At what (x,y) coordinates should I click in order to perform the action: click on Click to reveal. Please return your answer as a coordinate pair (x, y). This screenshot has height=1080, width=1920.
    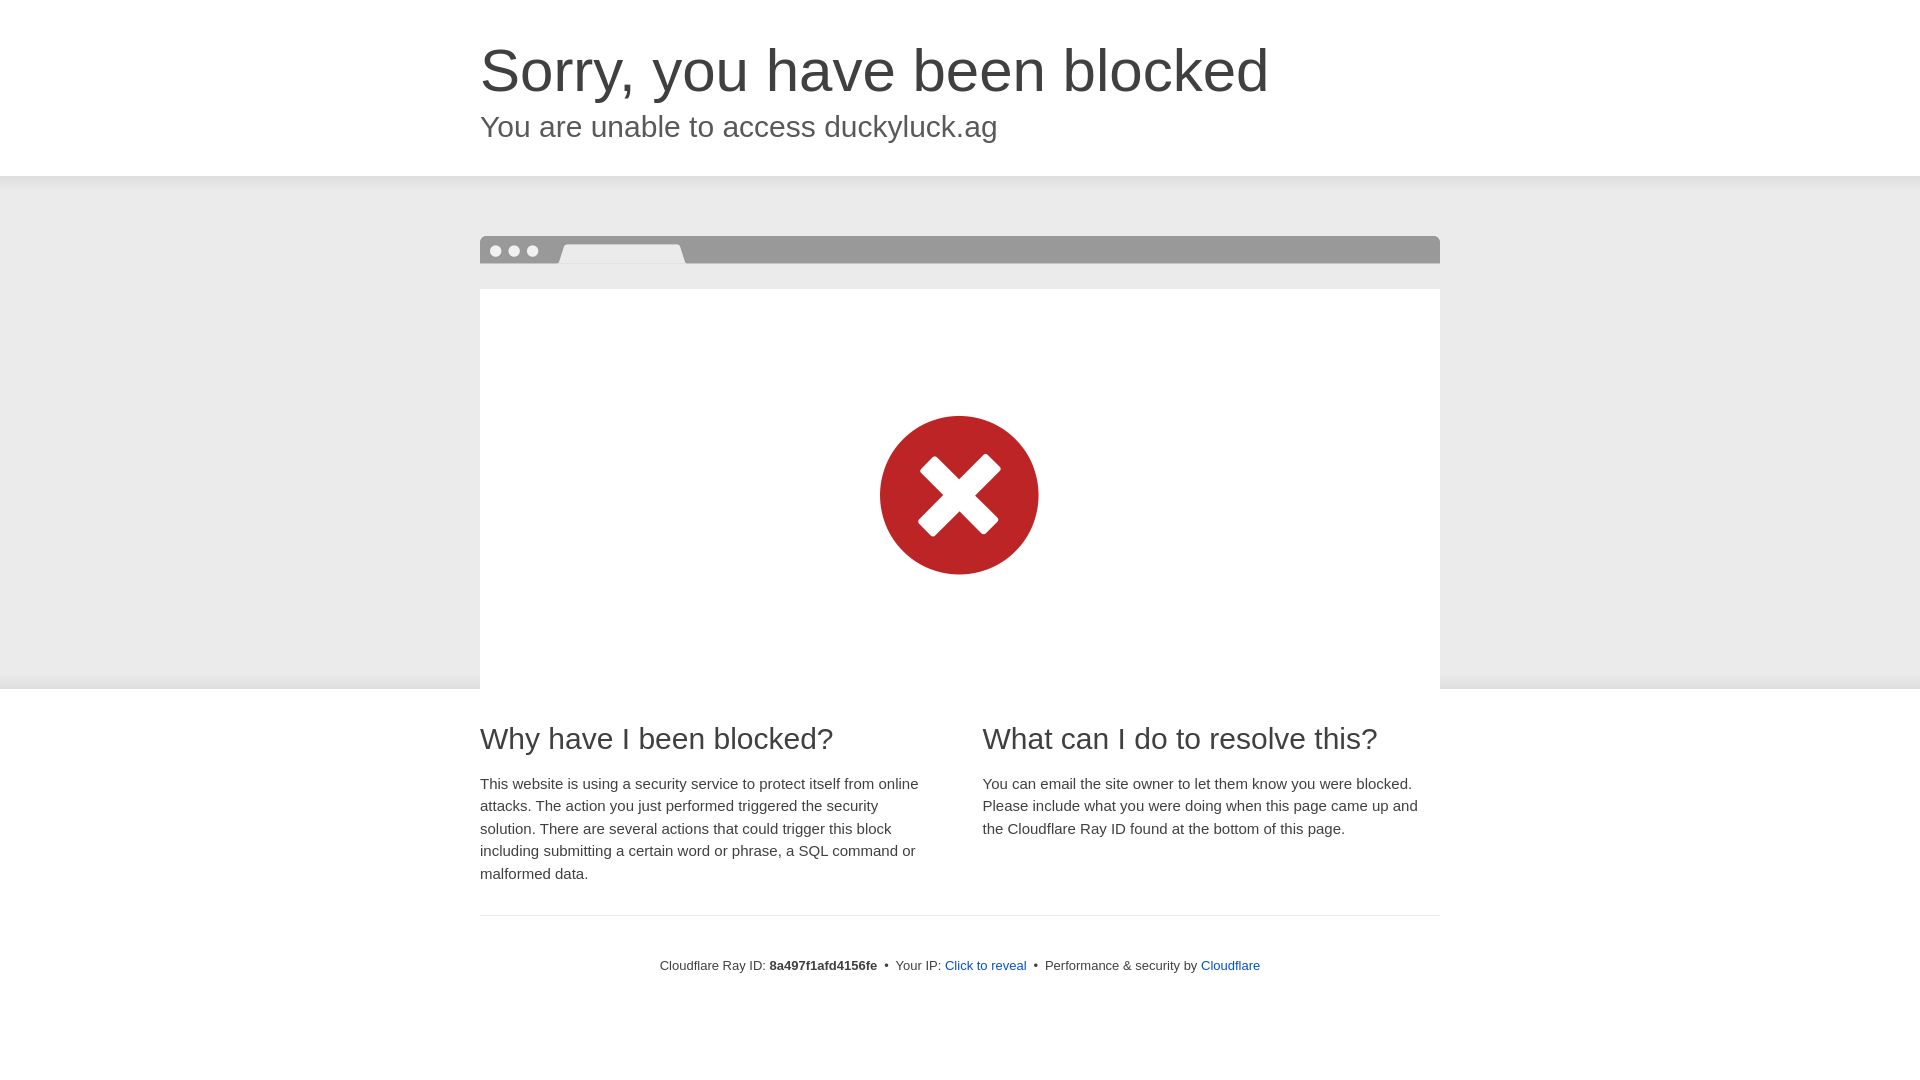
    Looking at the image, I should click on (986, 966).